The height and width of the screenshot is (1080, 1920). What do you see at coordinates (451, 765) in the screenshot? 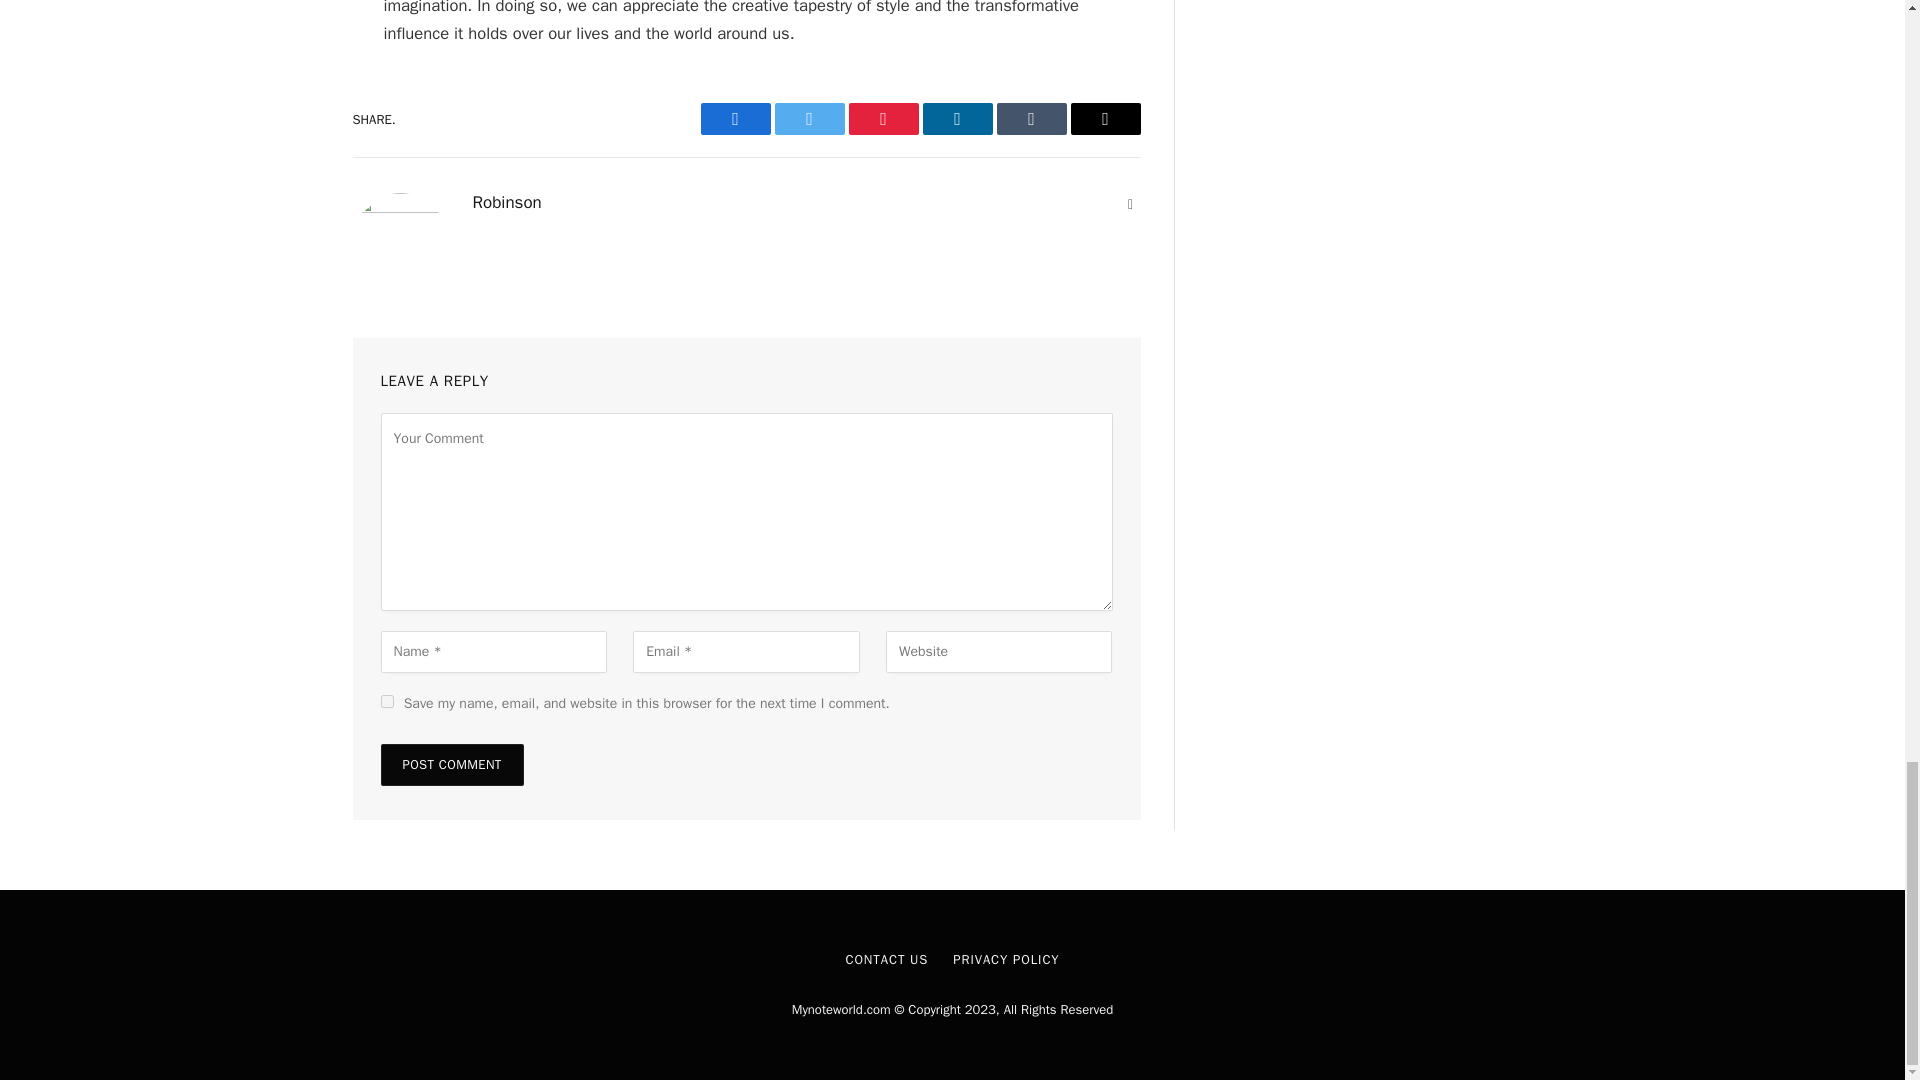
I see `Post Comment` at bounding box center [451, 765].